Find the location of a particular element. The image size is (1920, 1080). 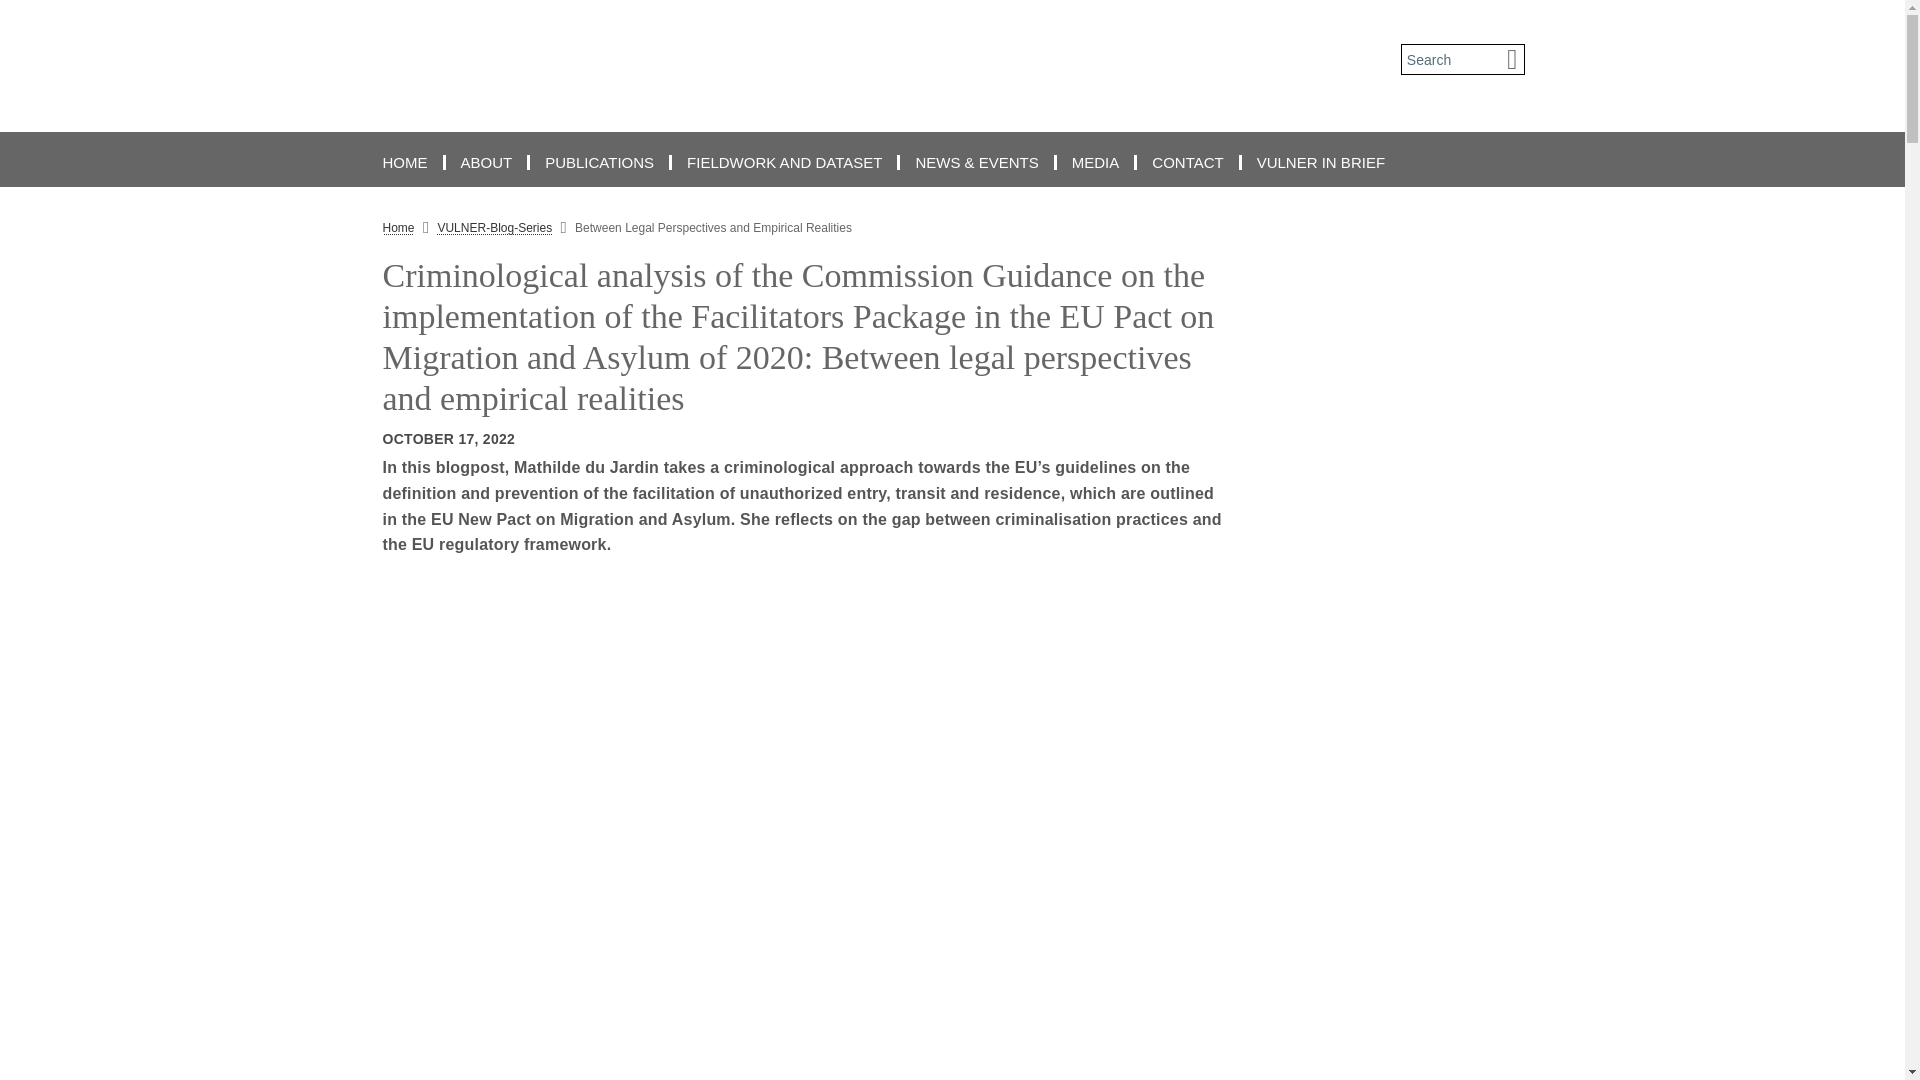

Twitter is located at coordinates (340, 378).